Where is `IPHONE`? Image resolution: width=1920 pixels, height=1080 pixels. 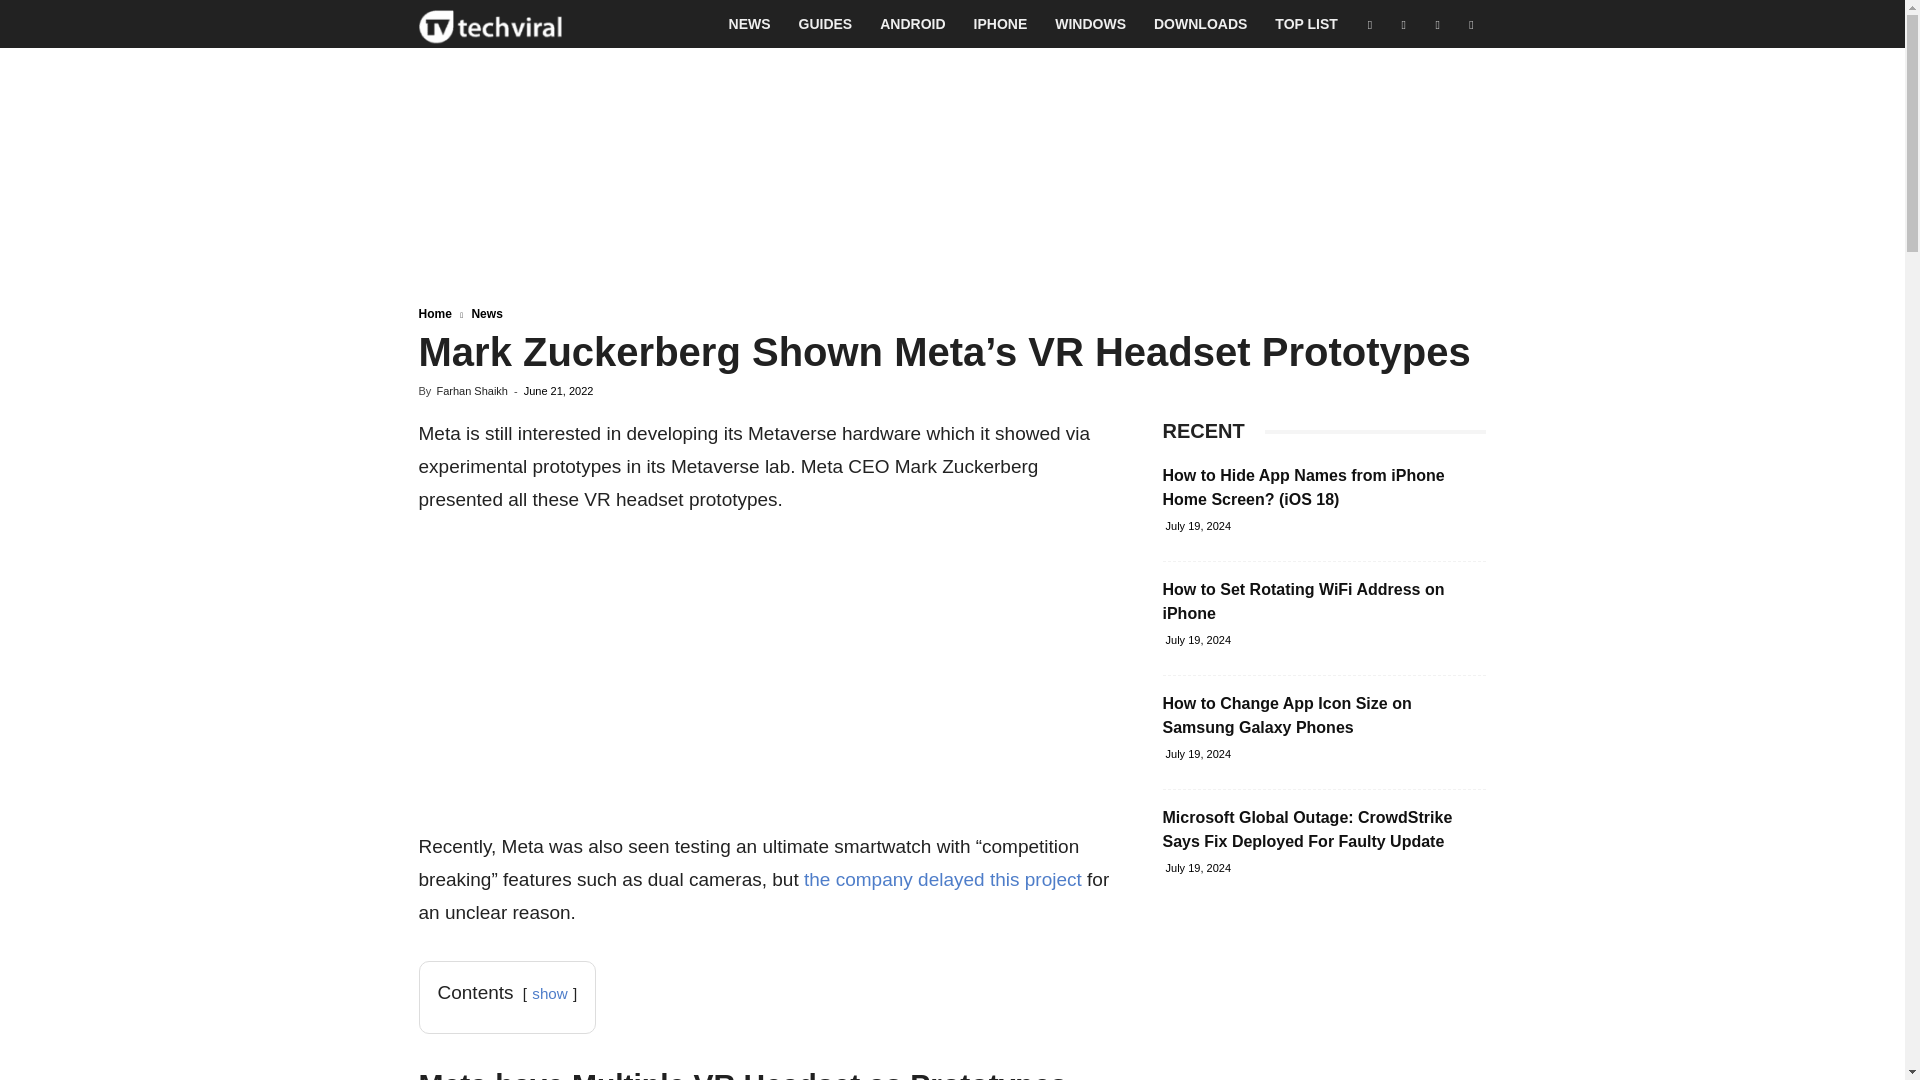
IPHONE is located at coordinates (1001, 24).